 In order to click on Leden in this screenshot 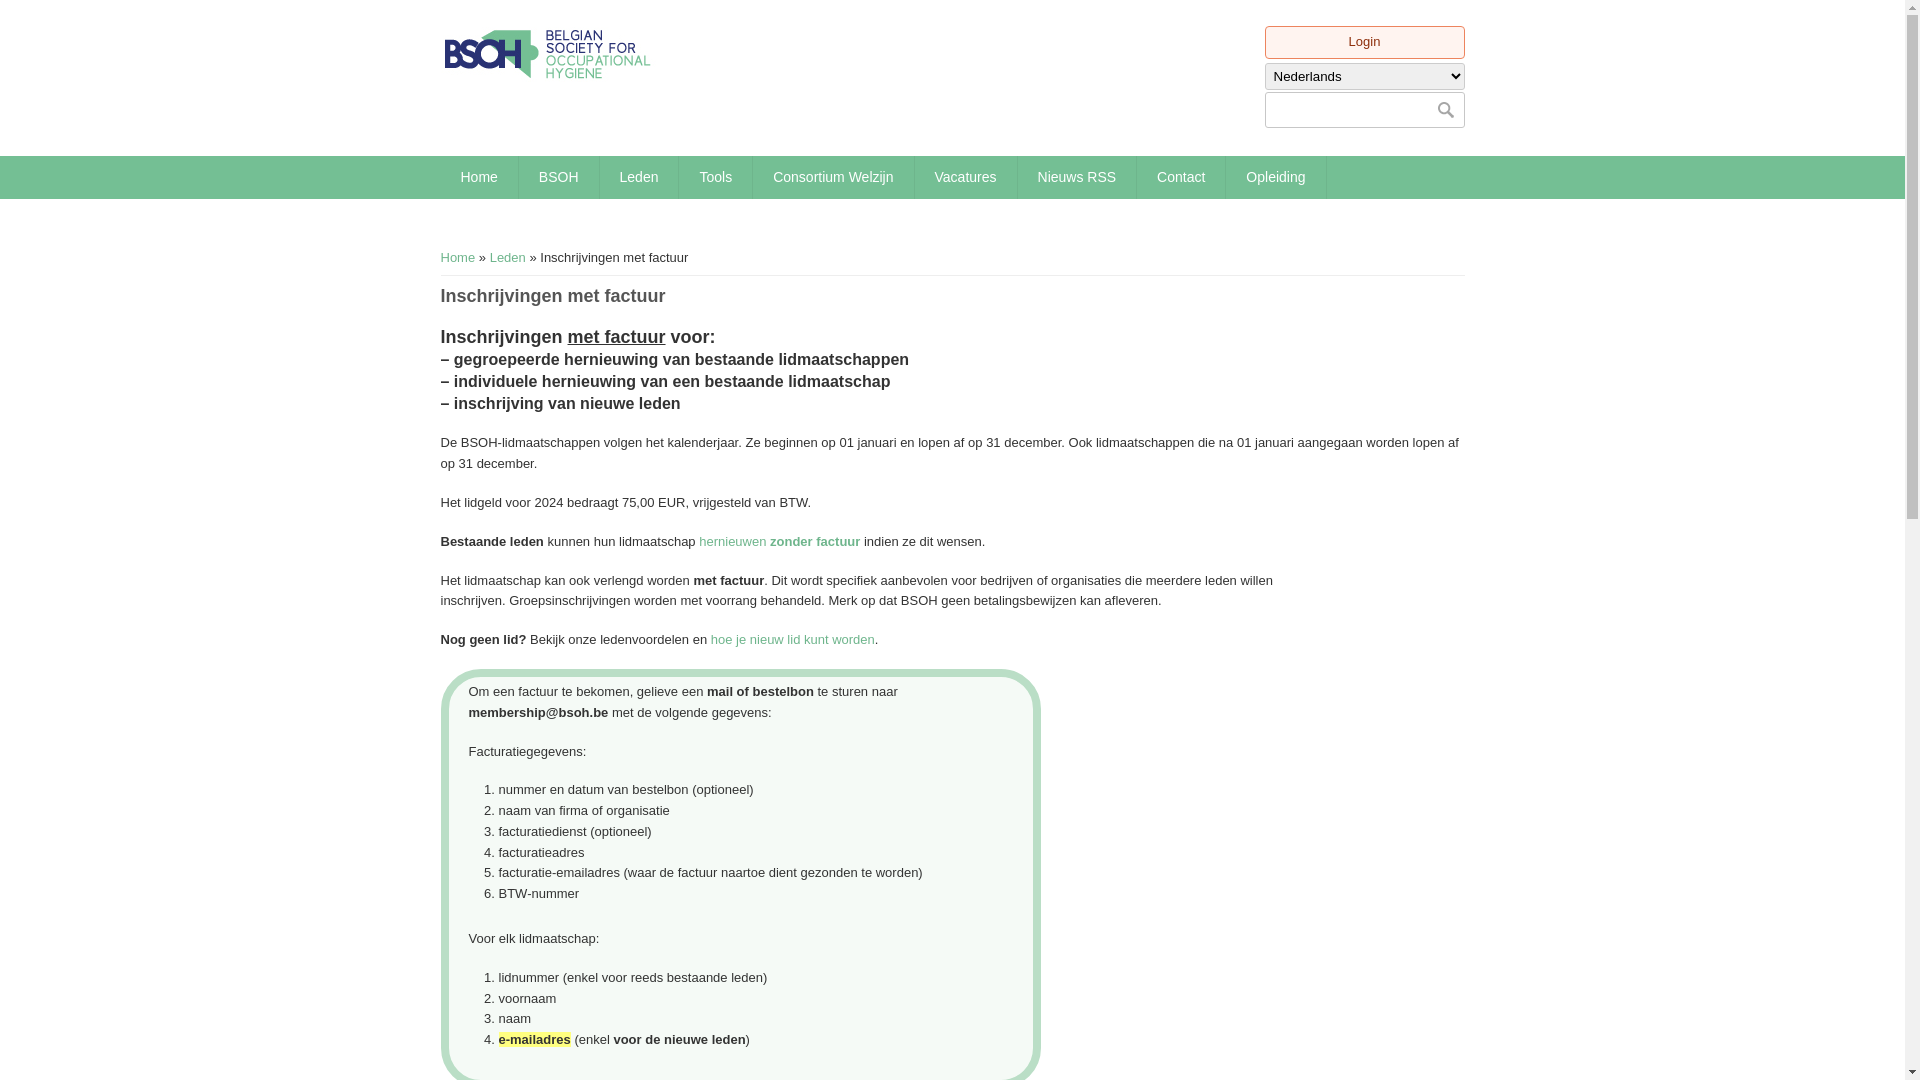, I will do `click(640, 177)`.